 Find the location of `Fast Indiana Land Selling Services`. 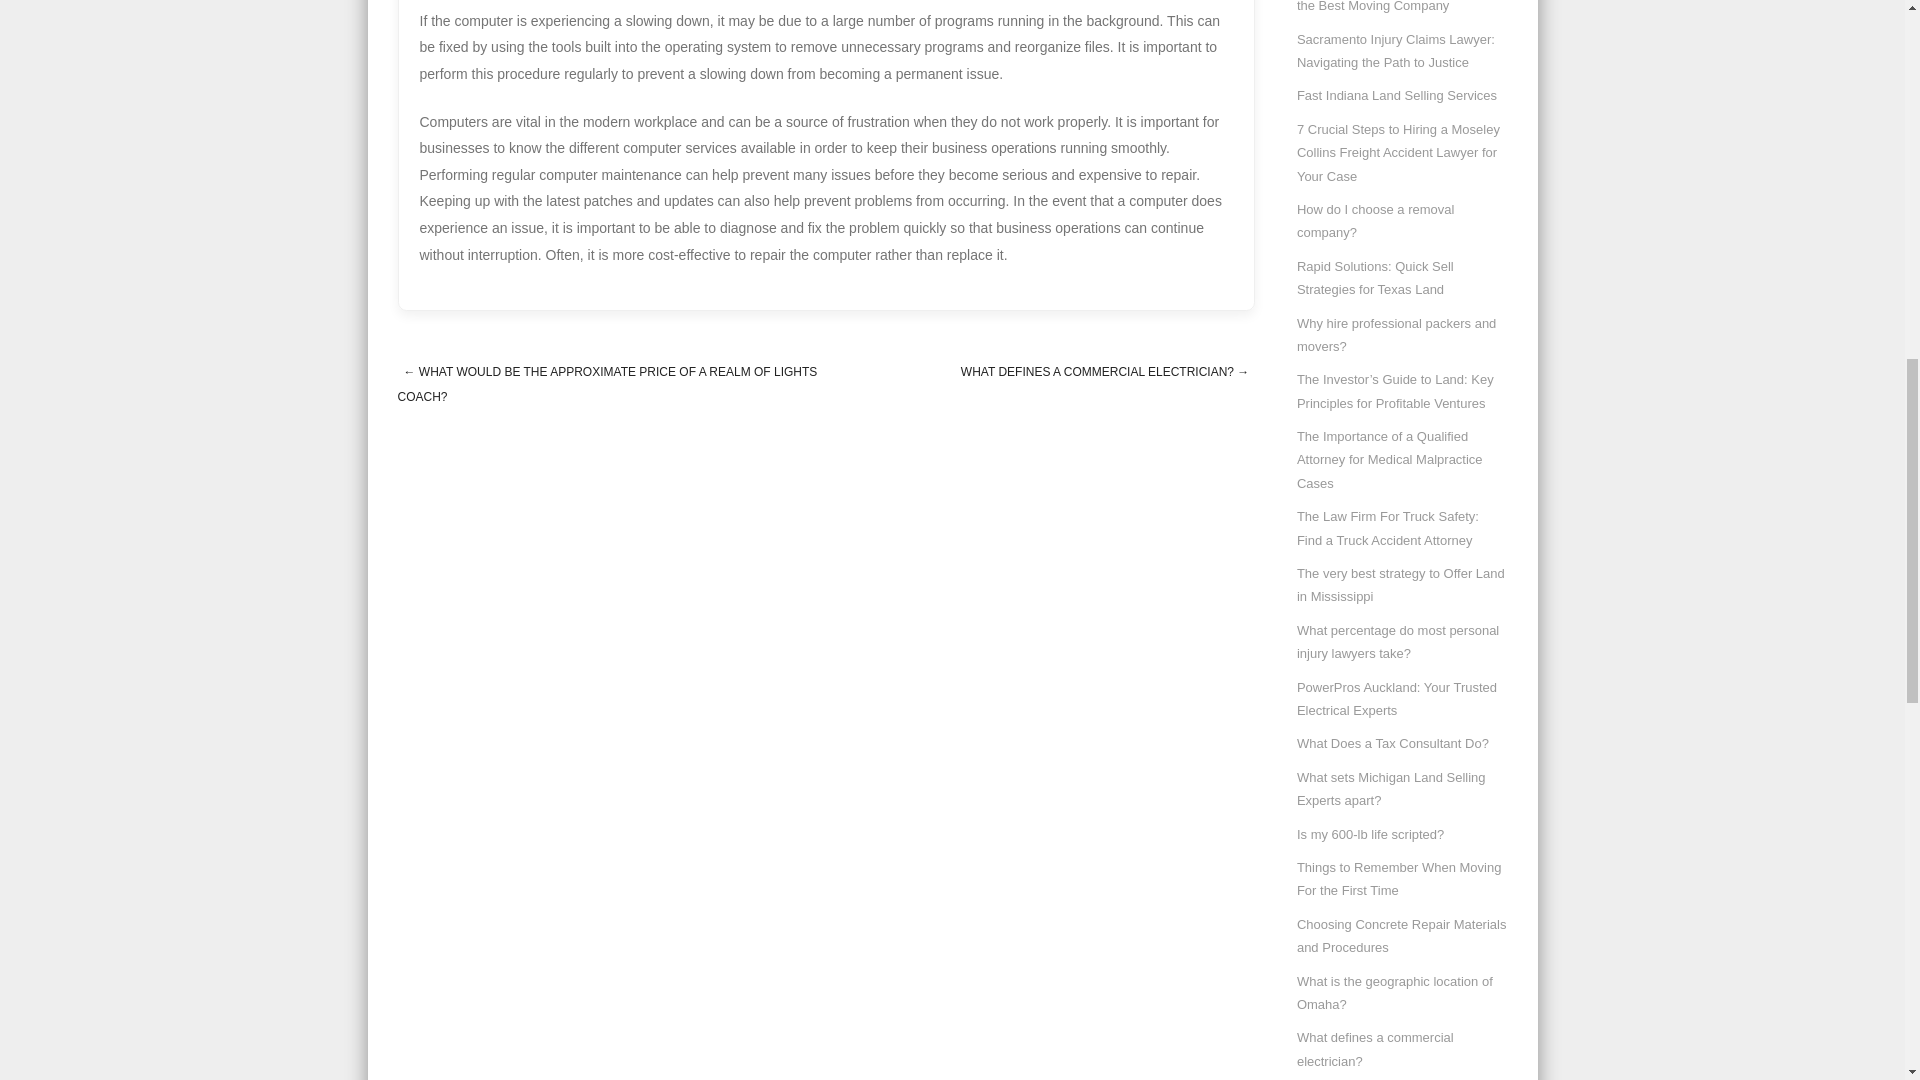

Fast Indiana Land Selling Services is located at coordinates (1397, 94).